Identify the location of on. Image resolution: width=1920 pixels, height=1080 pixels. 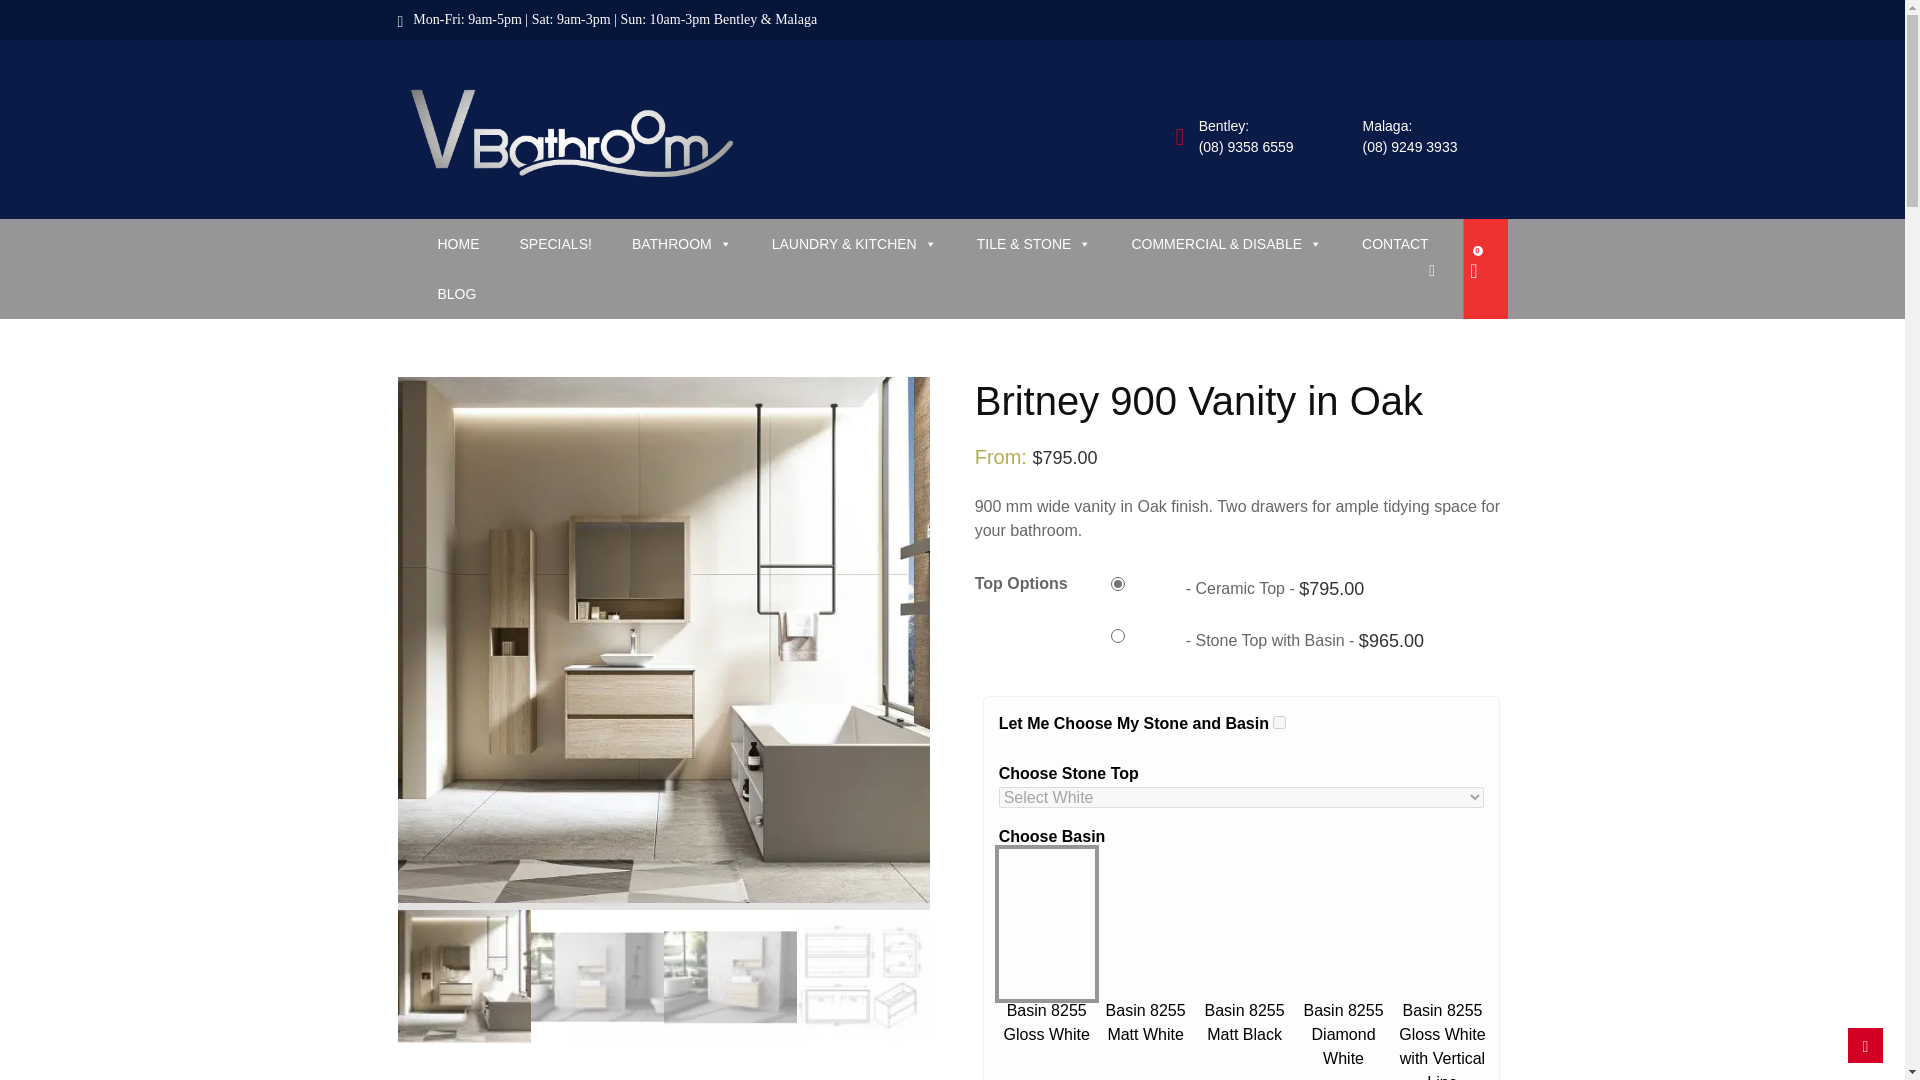
(1279, 722).